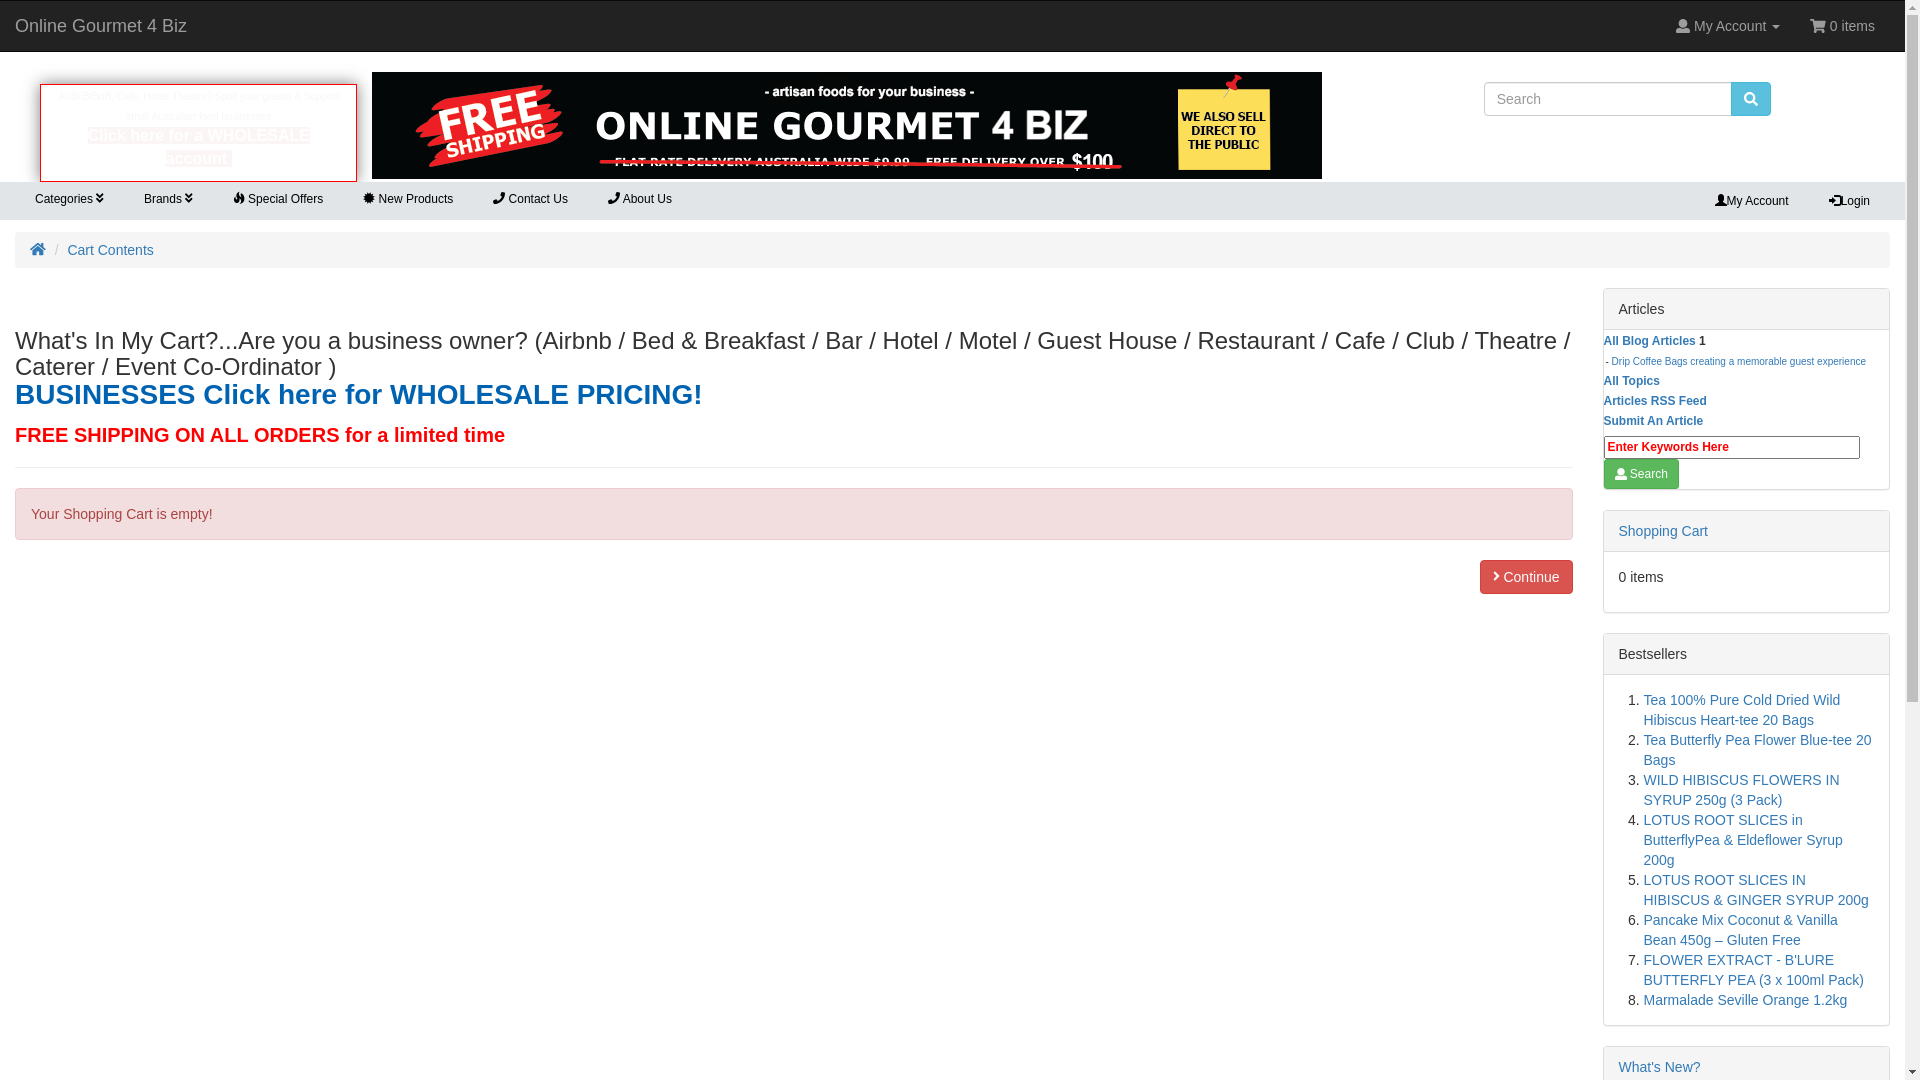 The width and height of the screenshot is (1920, 1080). I want to click on Shopping Cart, so click(1663, 531).